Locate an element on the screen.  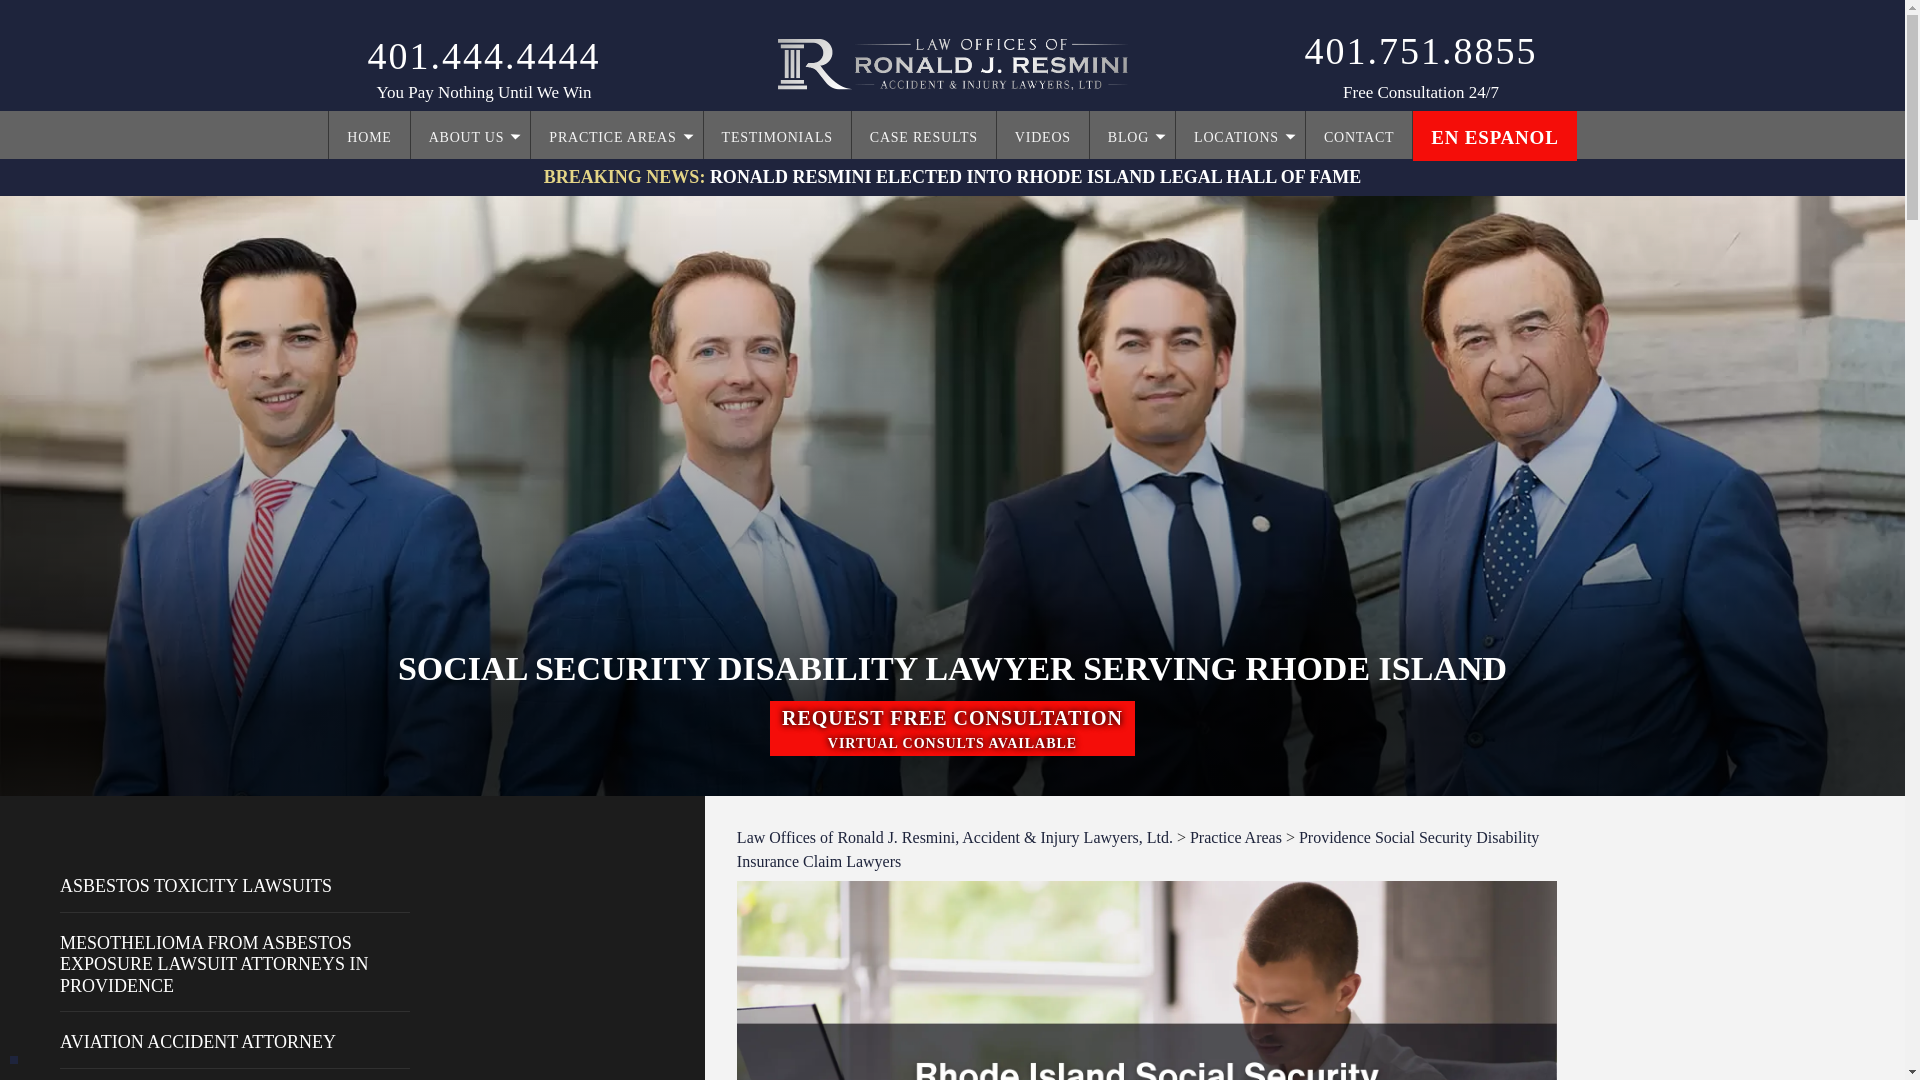
SKIP TO CONTENT is located at coordinates (452, 125).